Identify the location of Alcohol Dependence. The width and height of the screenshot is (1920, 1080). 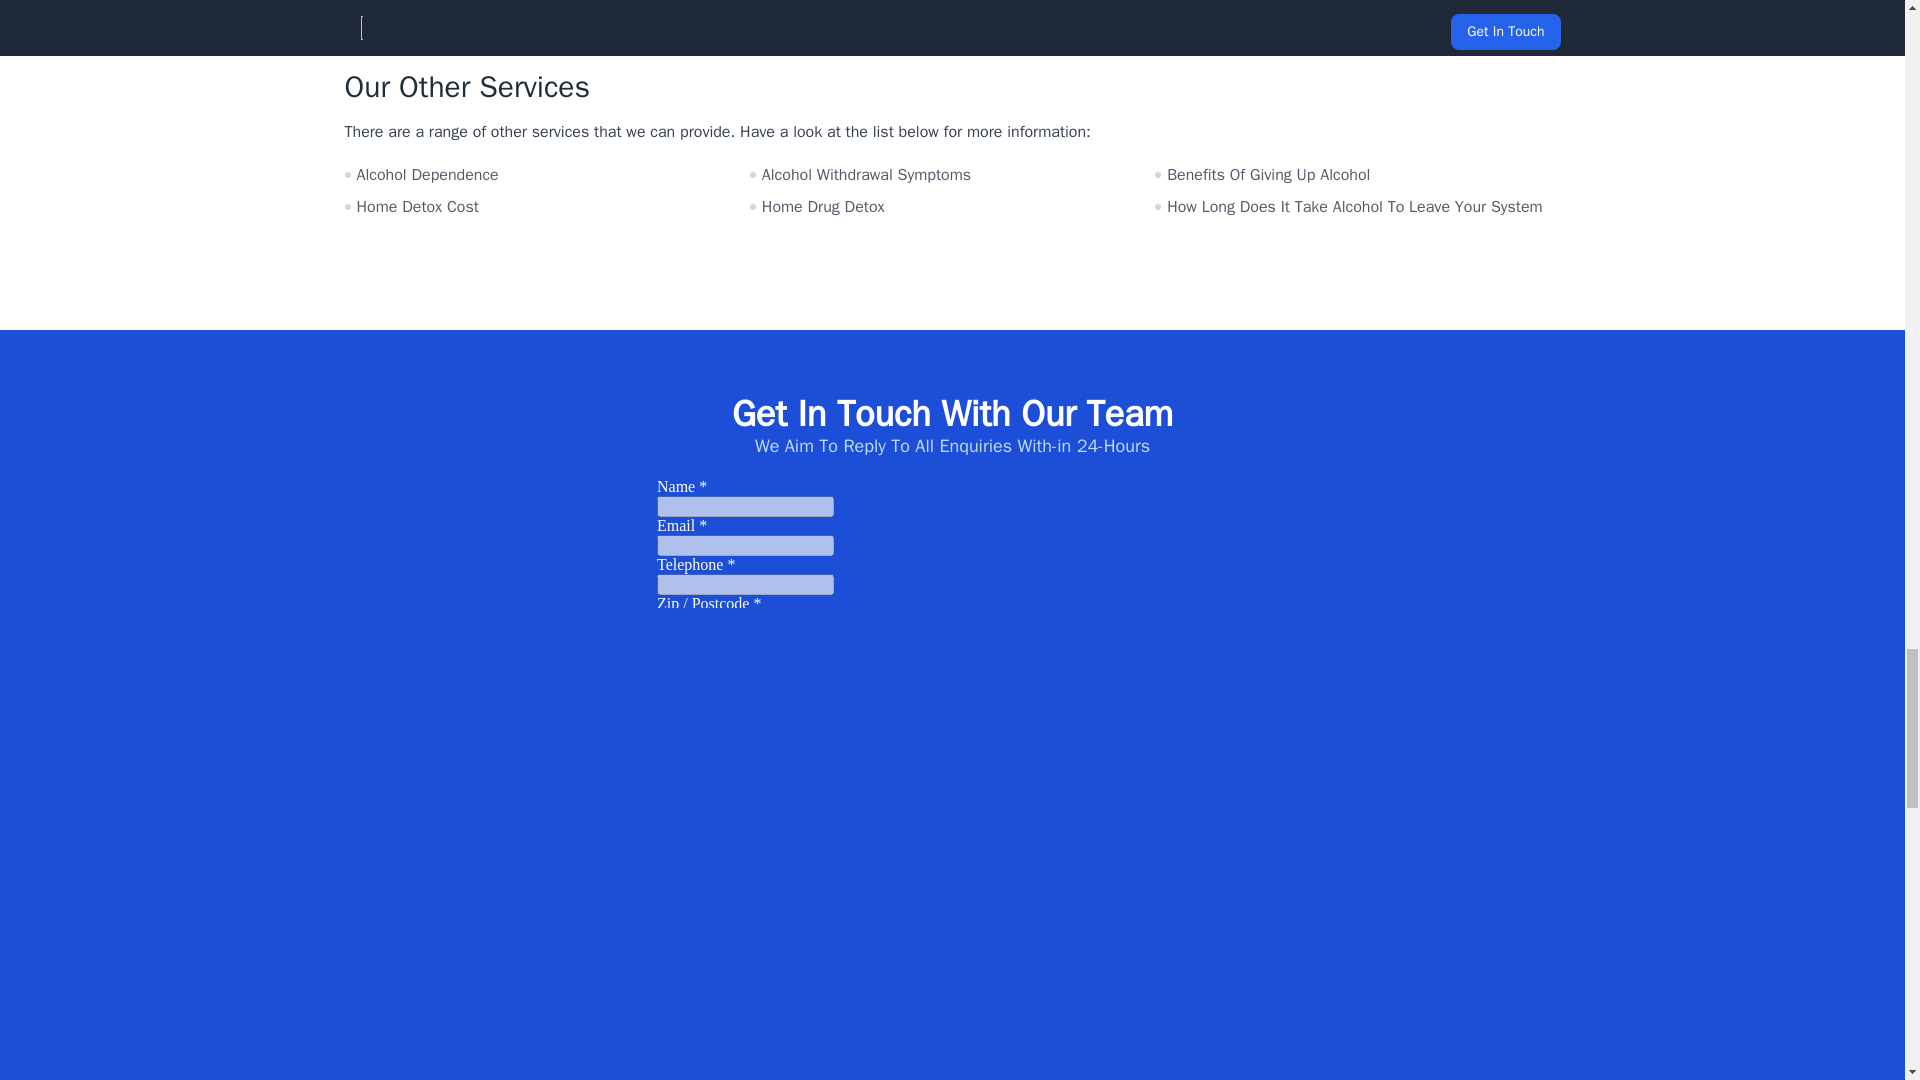
(546, 174).